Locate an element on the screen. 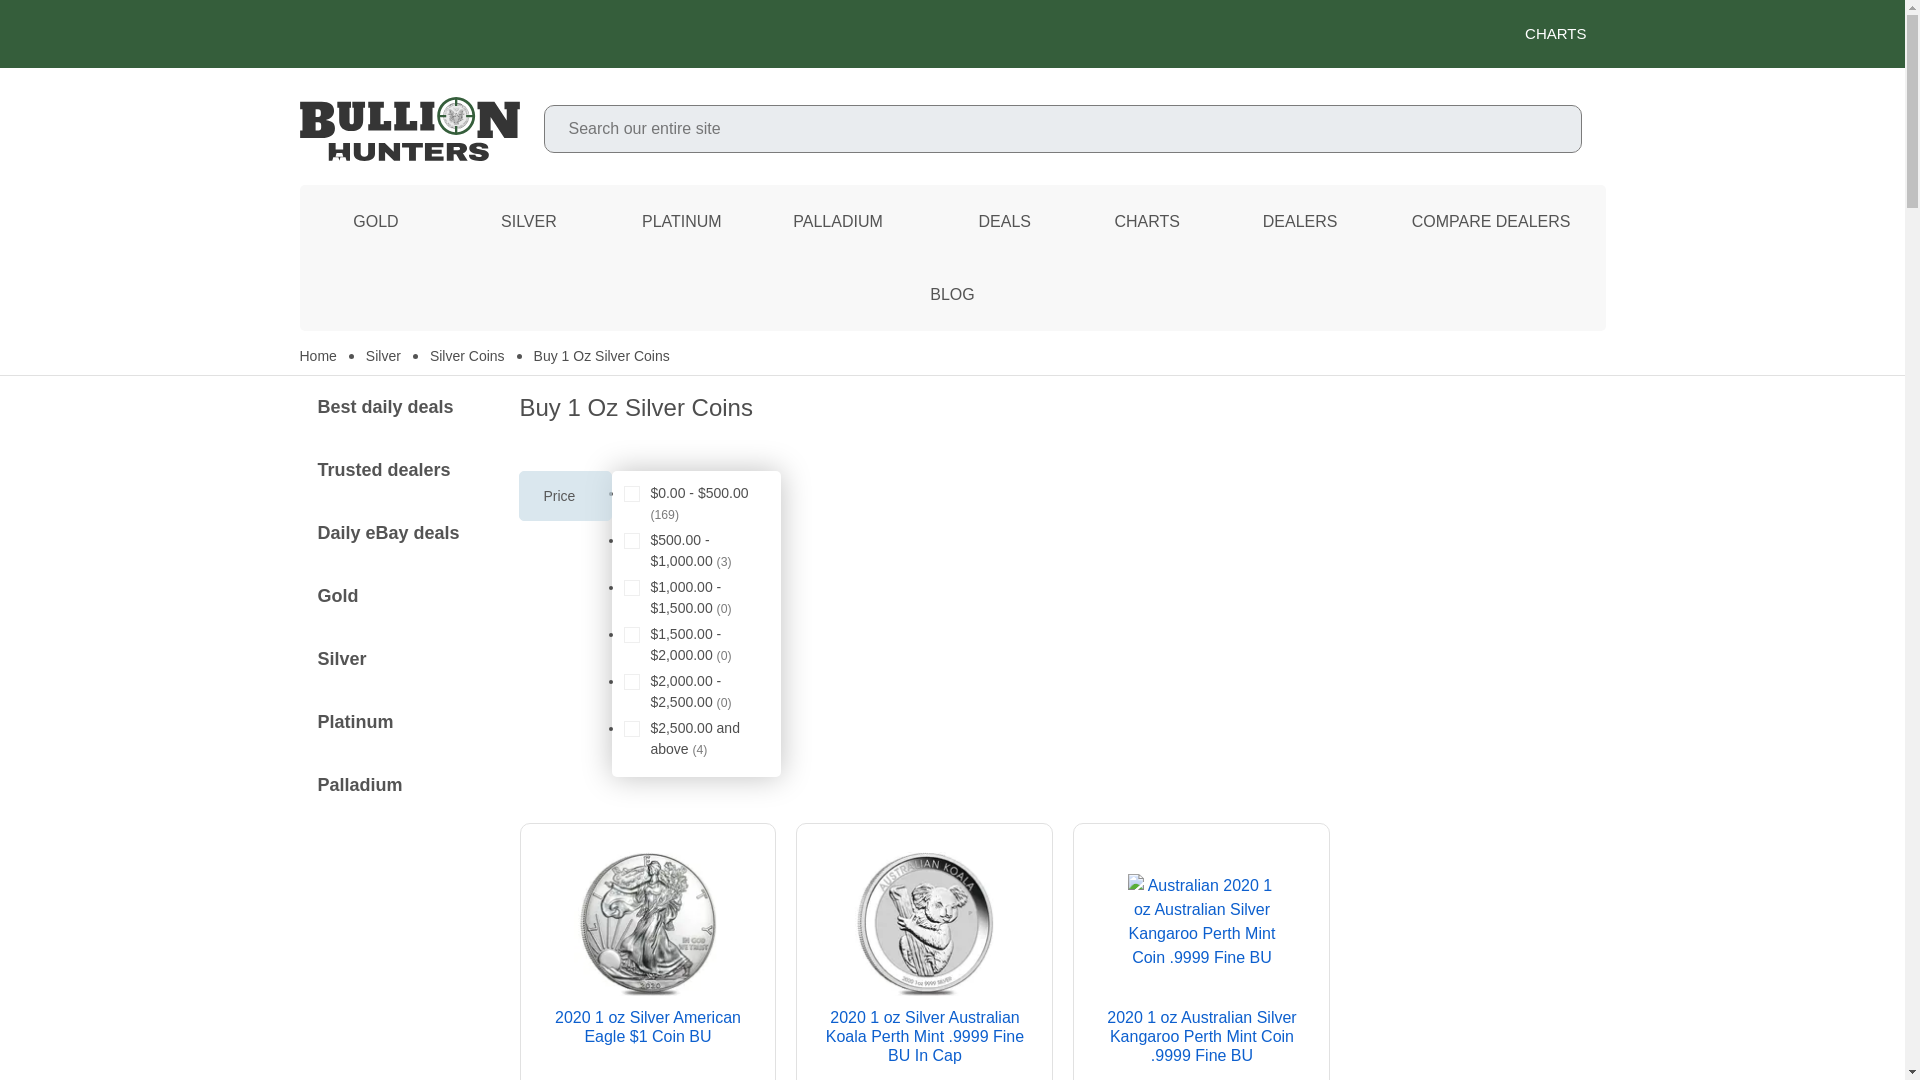 The width and height of the screenshot is (1920, 1080). 1500.00-2000.00 is located at coordinates (632, 634).